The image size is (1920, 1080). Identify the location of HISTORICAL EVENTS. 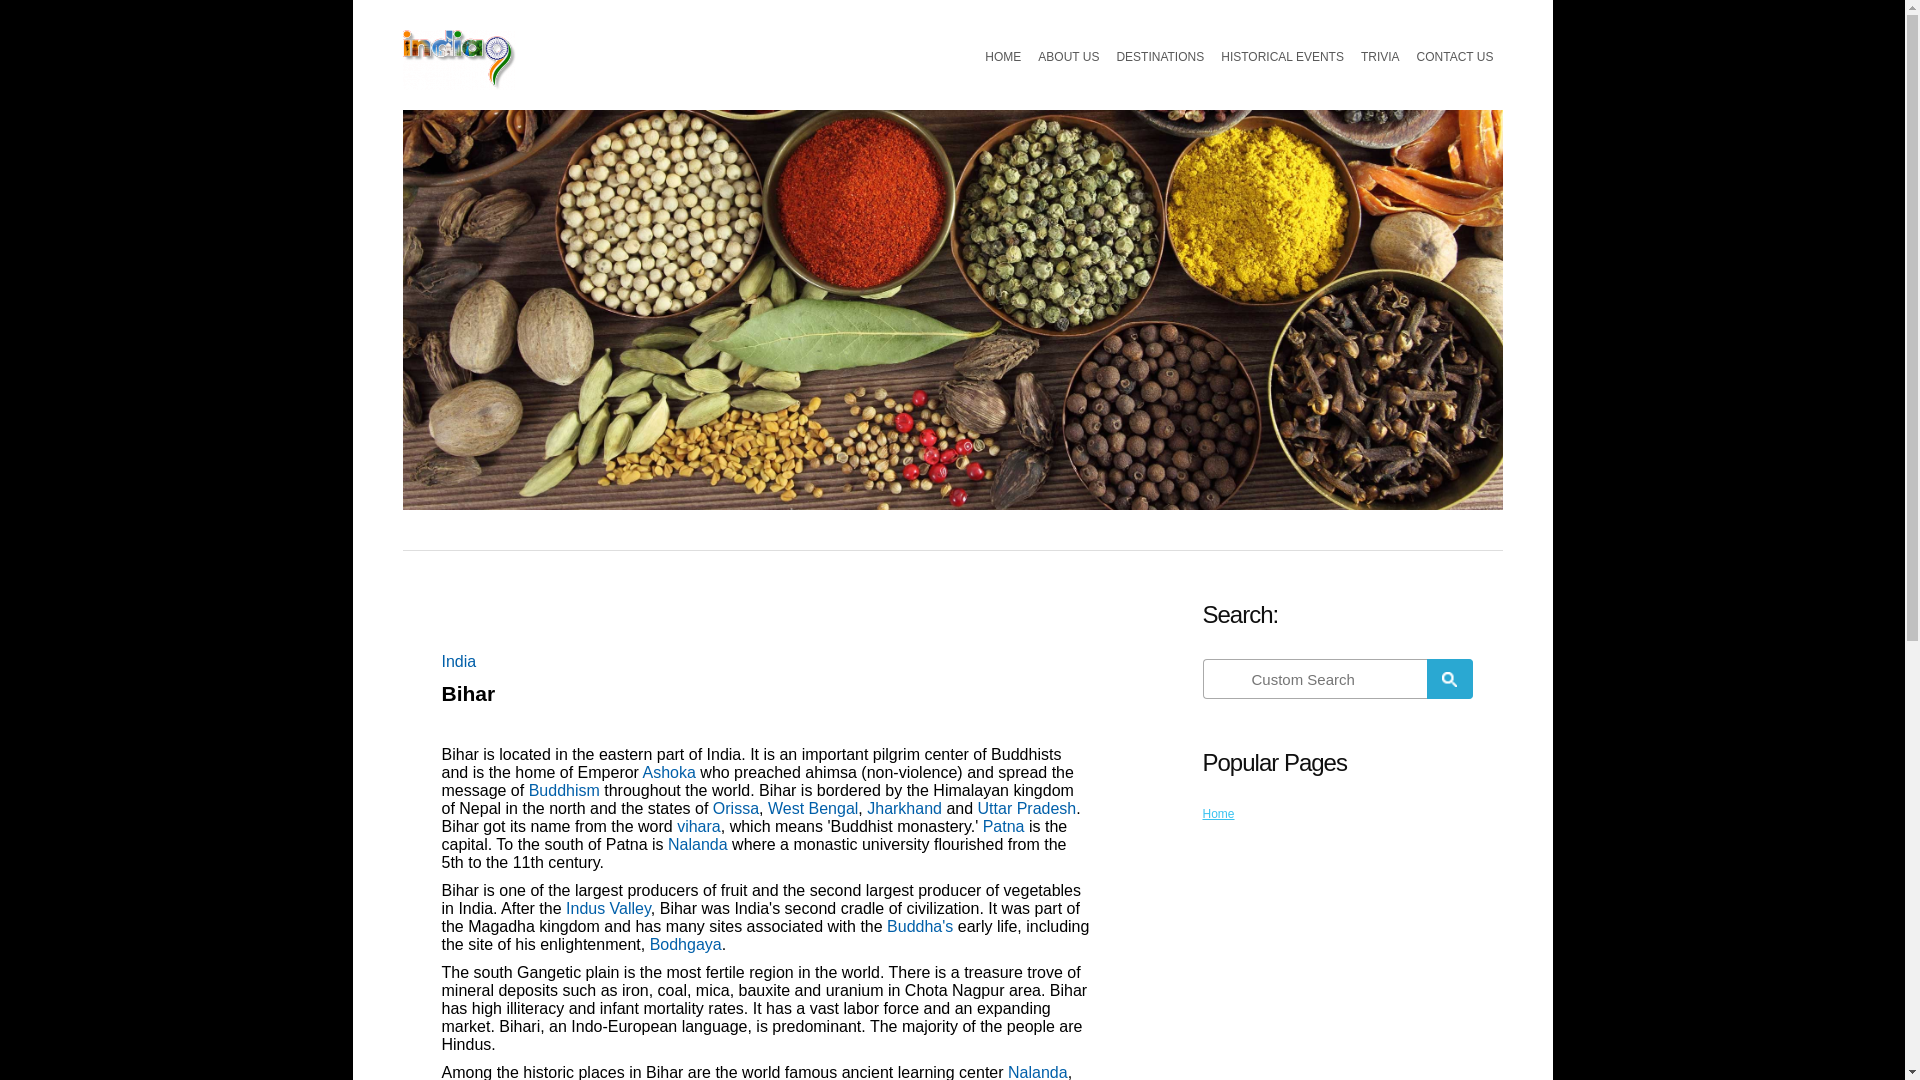
(1282, 56).